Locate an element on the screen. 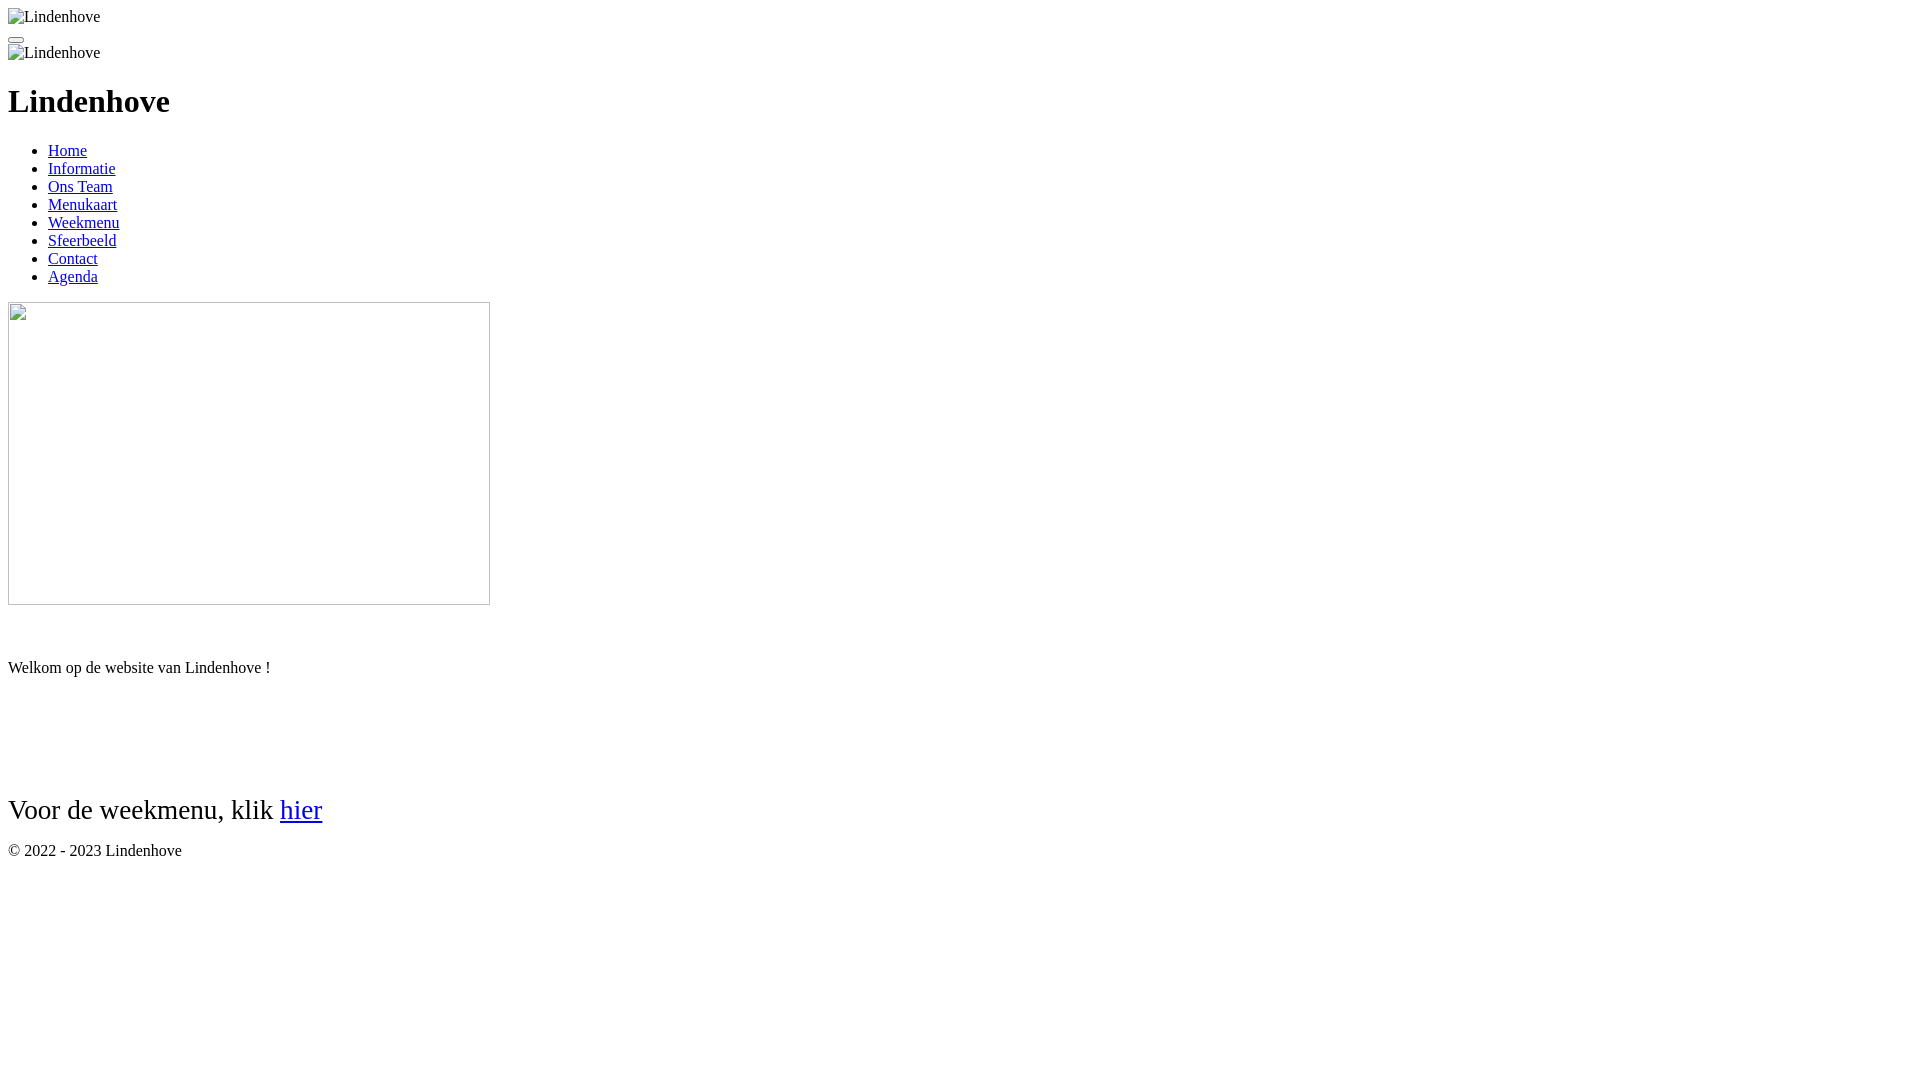 The image size is (1920, 1080). Menukaart is located at coordinates (82, 204).